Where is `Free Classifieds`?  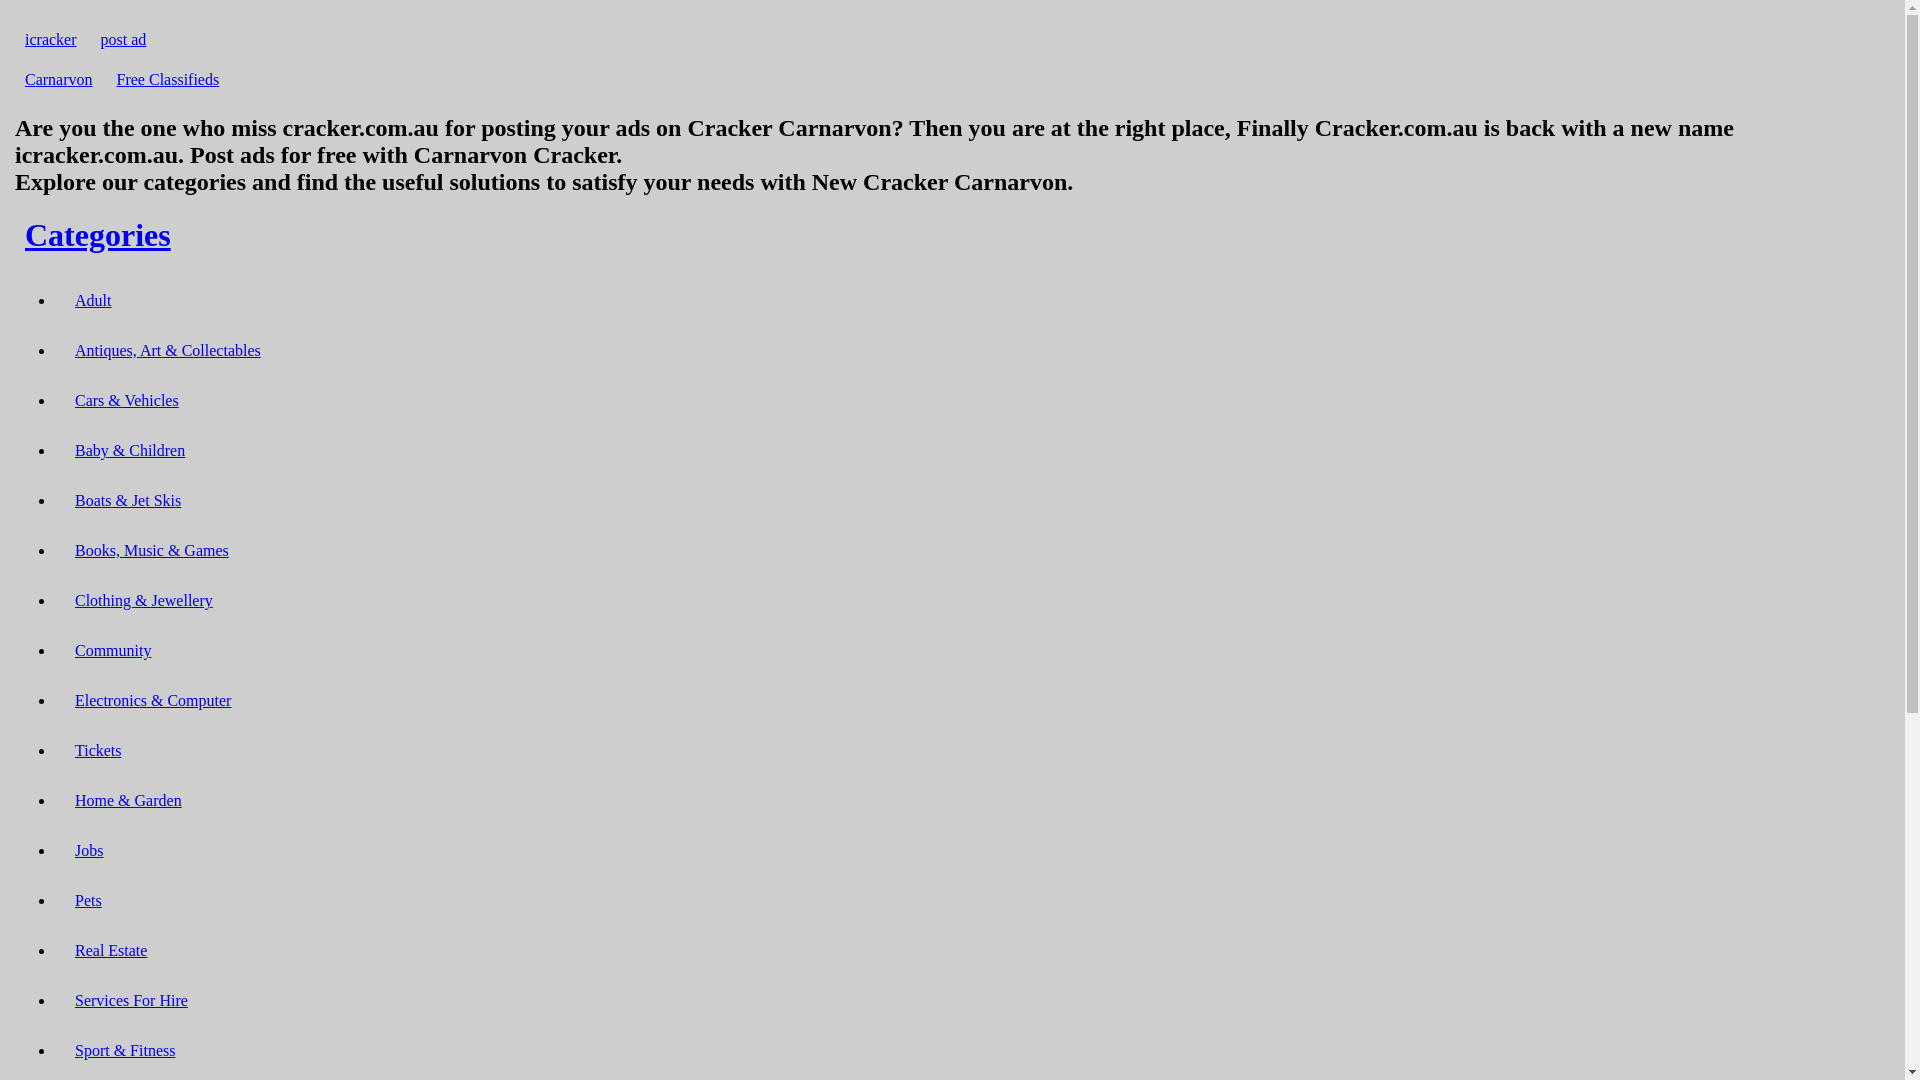
Free Classifieds is located at coordinates (168, 80).